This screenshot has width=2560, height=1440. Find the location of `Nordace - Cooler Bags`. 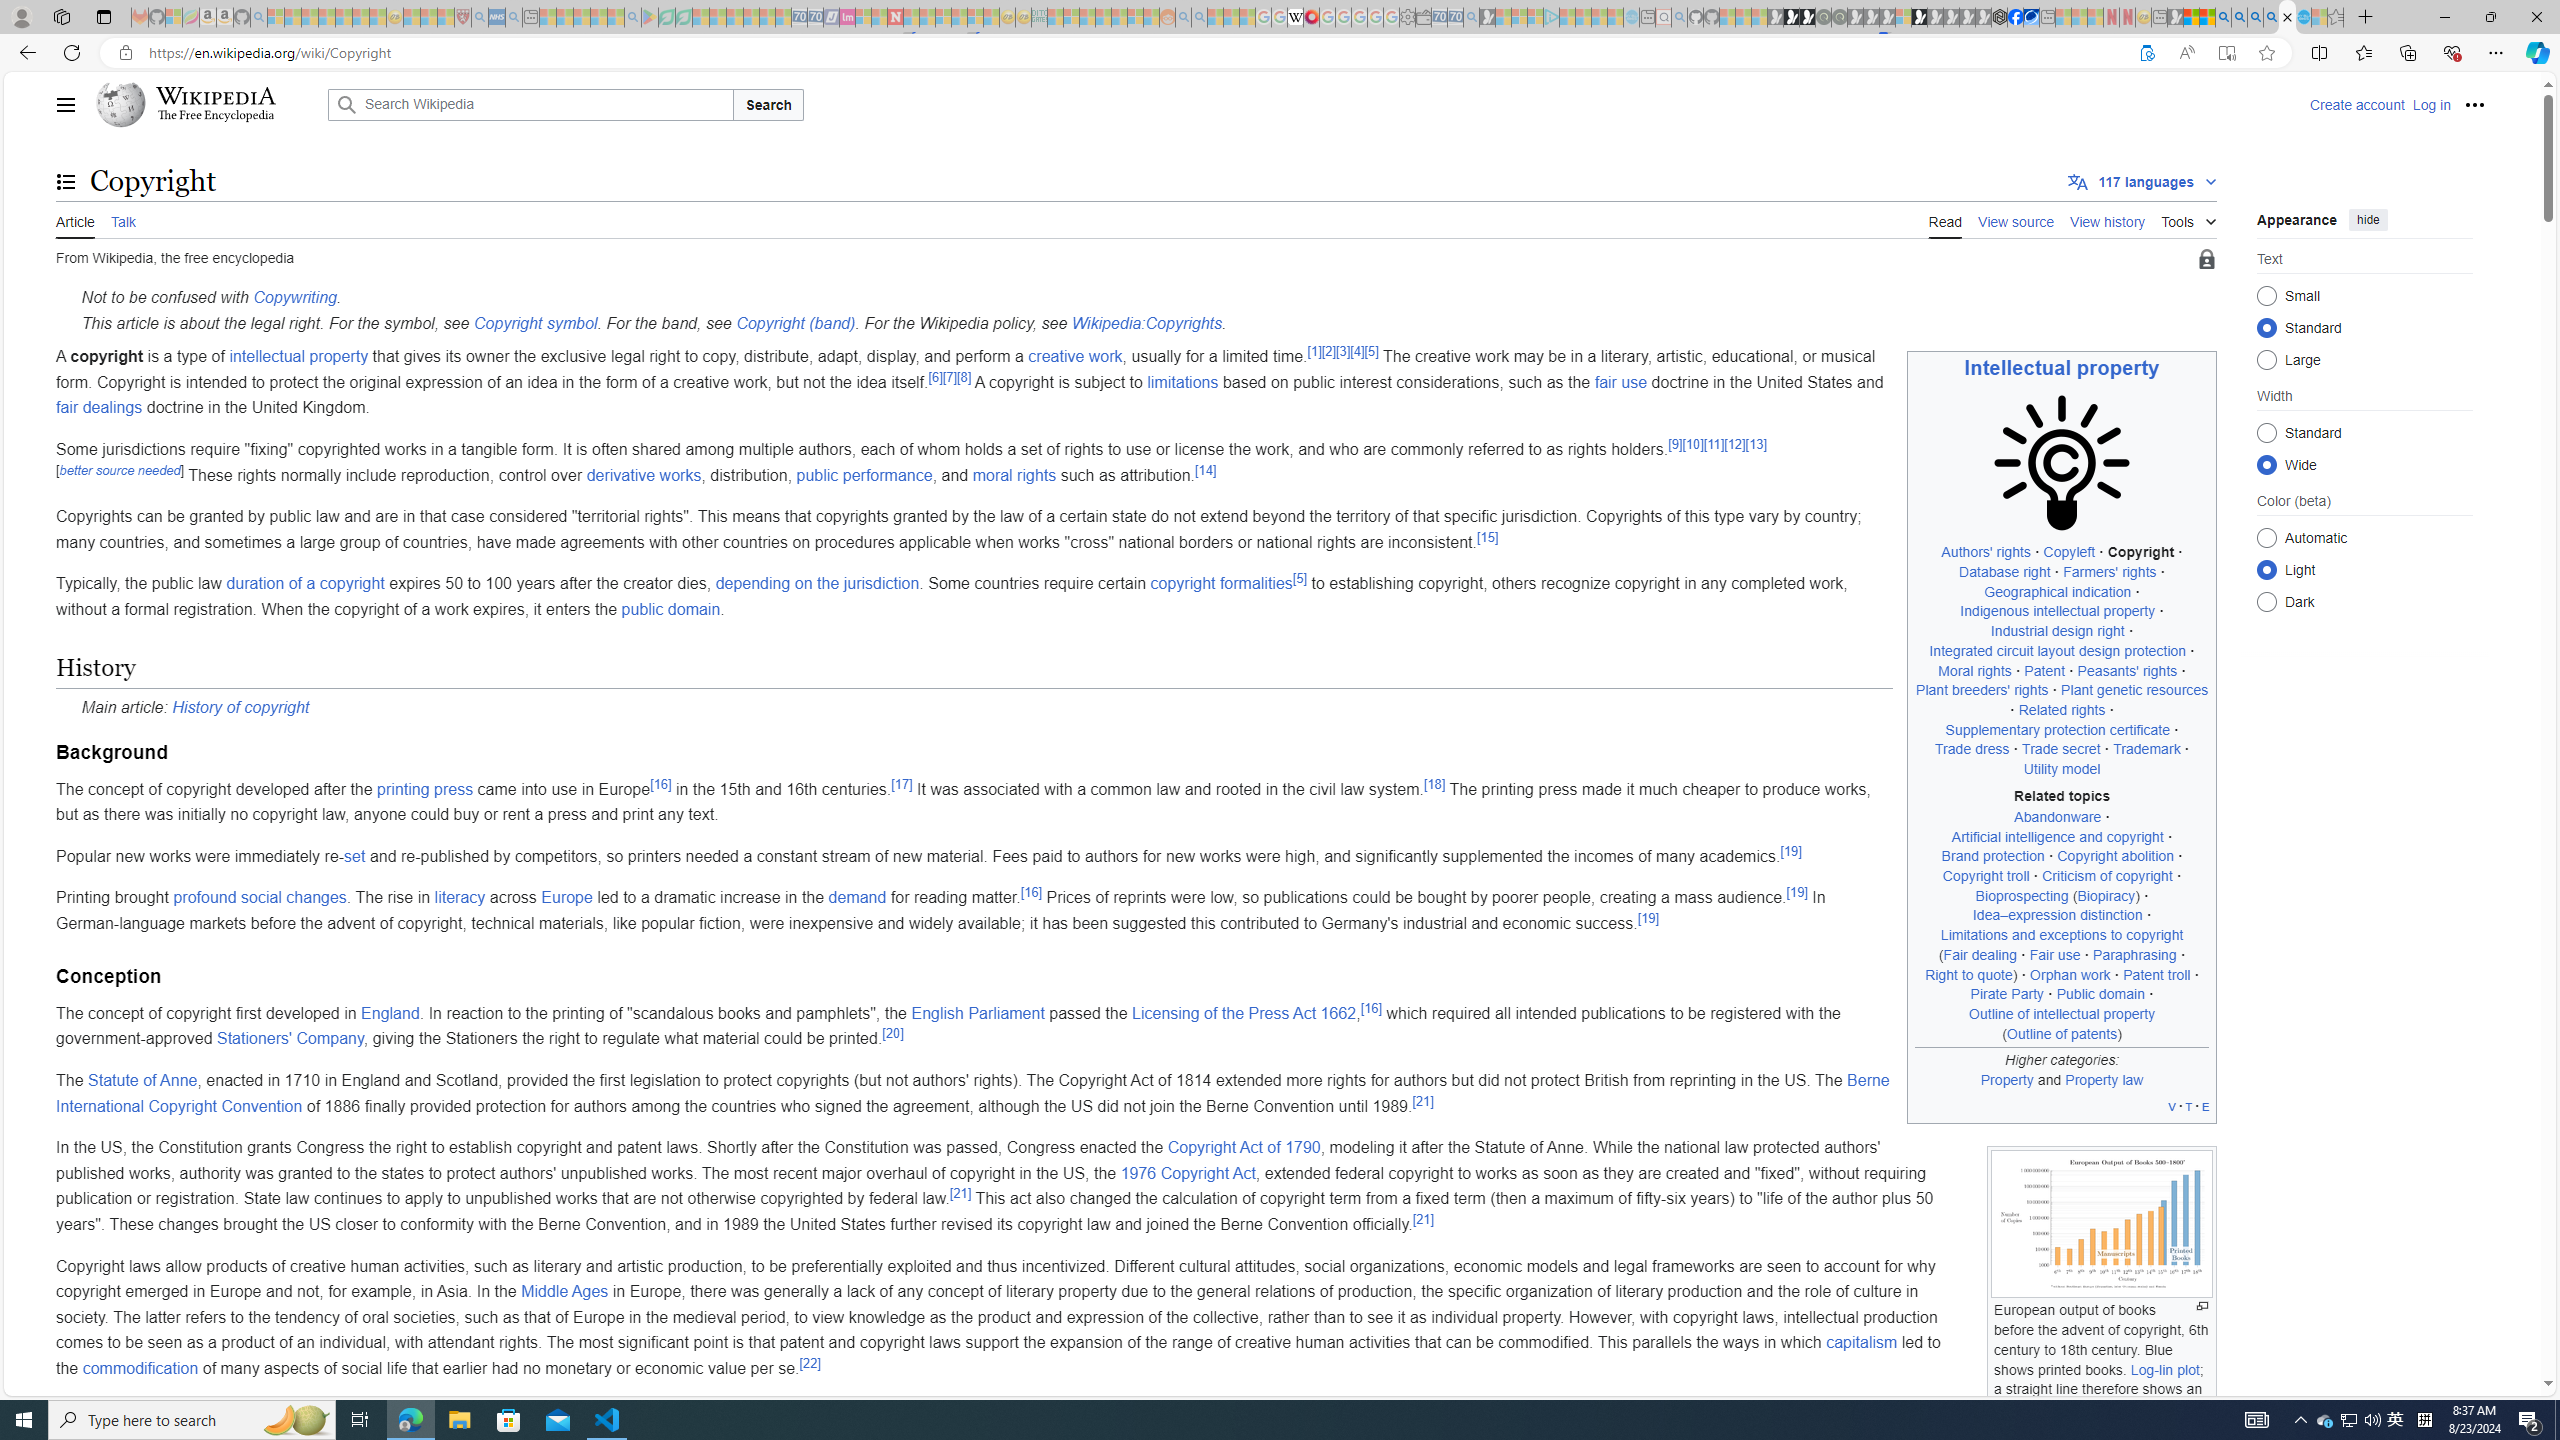

Nordace - Cooler Bags is located at coordinates (2000, 17).